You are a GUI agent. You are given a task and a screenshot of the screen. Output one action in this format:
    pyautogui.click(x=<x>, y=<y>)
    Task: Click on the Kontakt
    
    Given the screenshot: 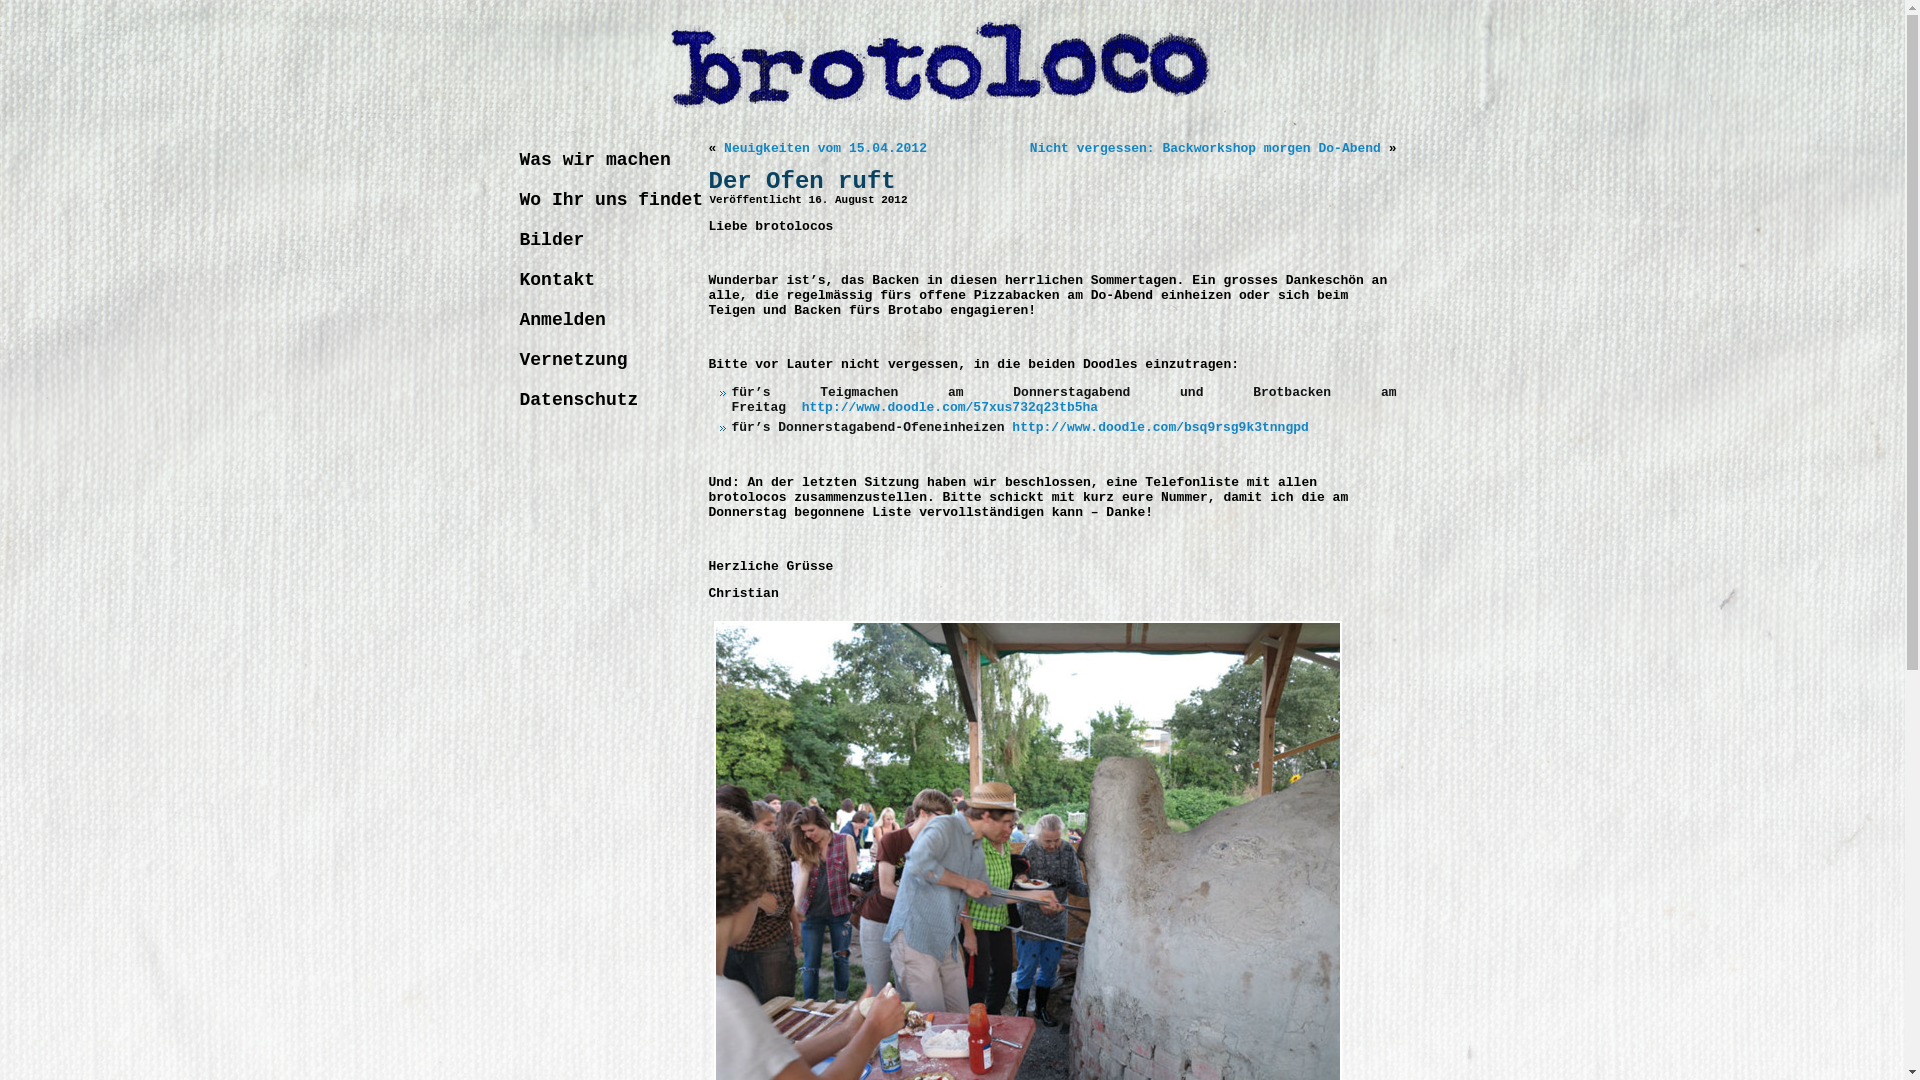 What is the action you would take?
    pyautogui.click(x=603, y=280)
    